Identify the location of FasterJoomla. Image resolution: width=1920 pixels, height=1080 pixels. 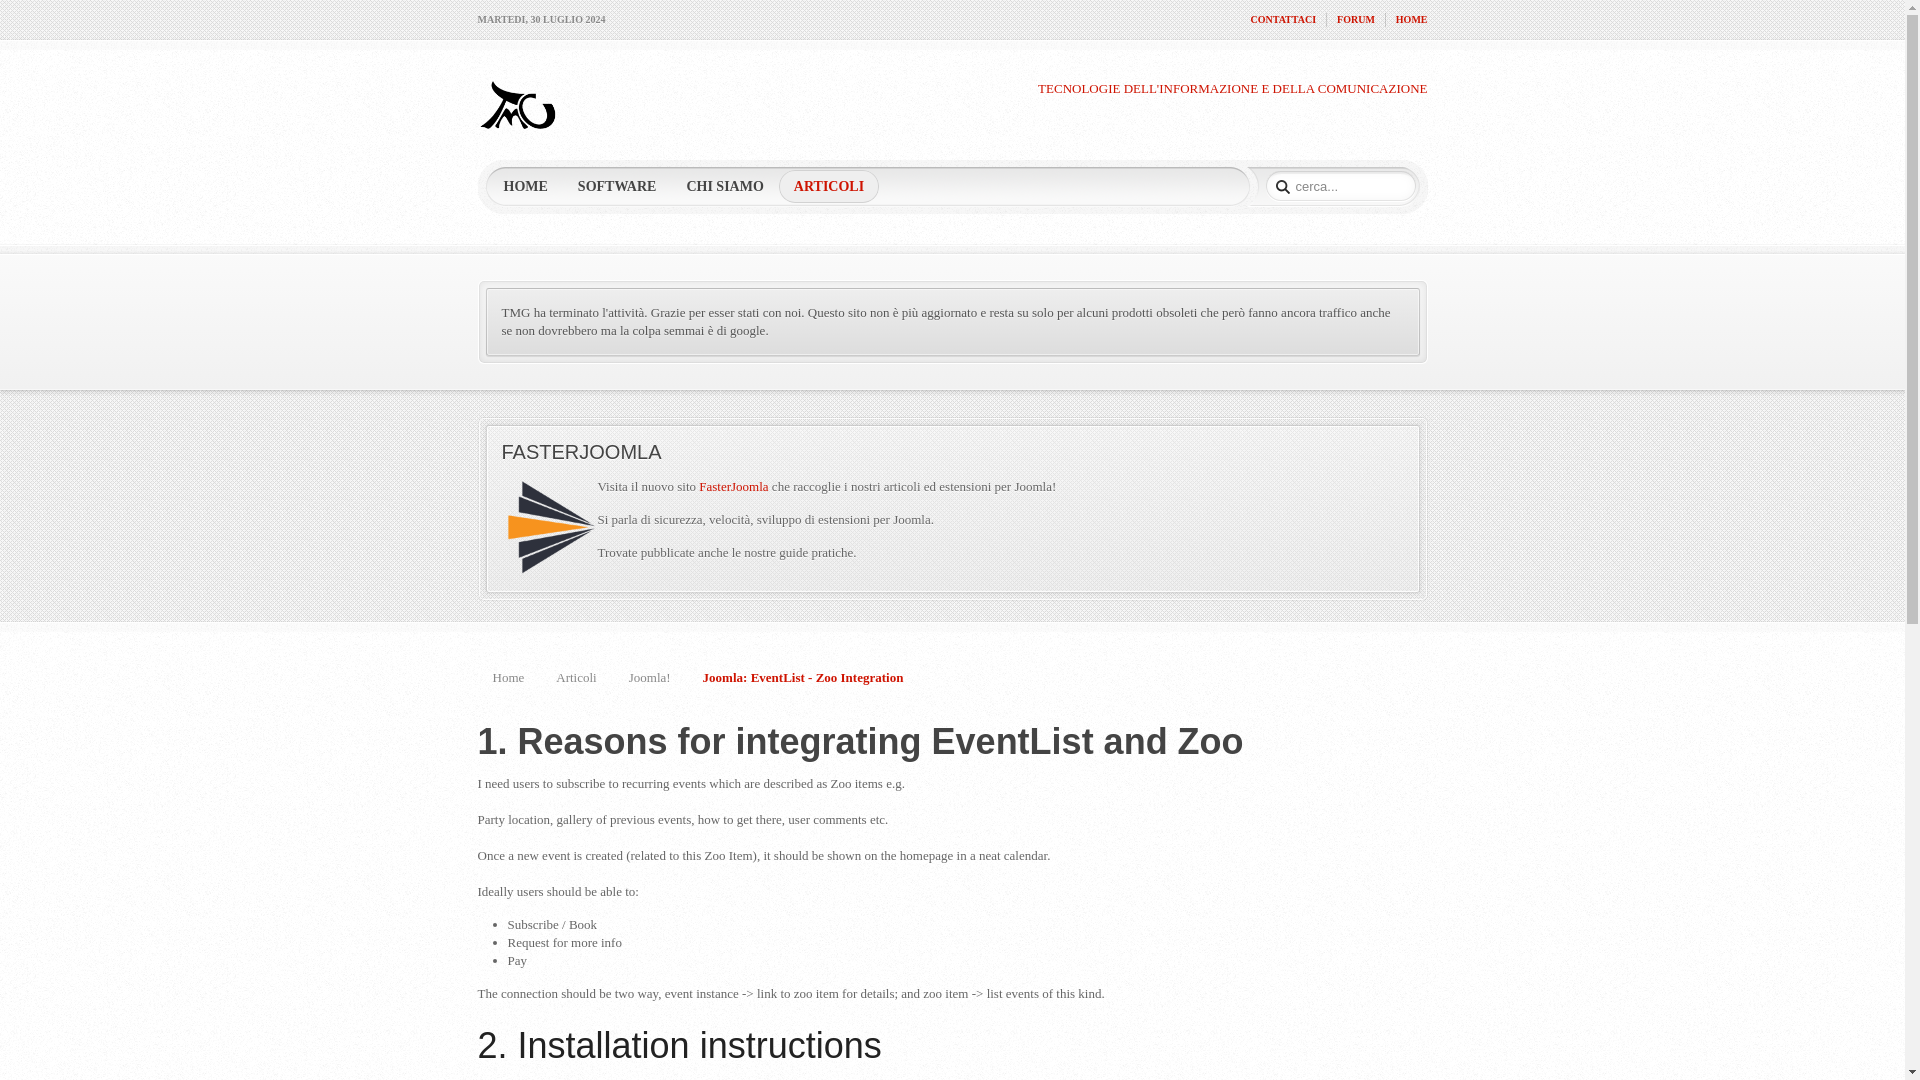
(734, 486).